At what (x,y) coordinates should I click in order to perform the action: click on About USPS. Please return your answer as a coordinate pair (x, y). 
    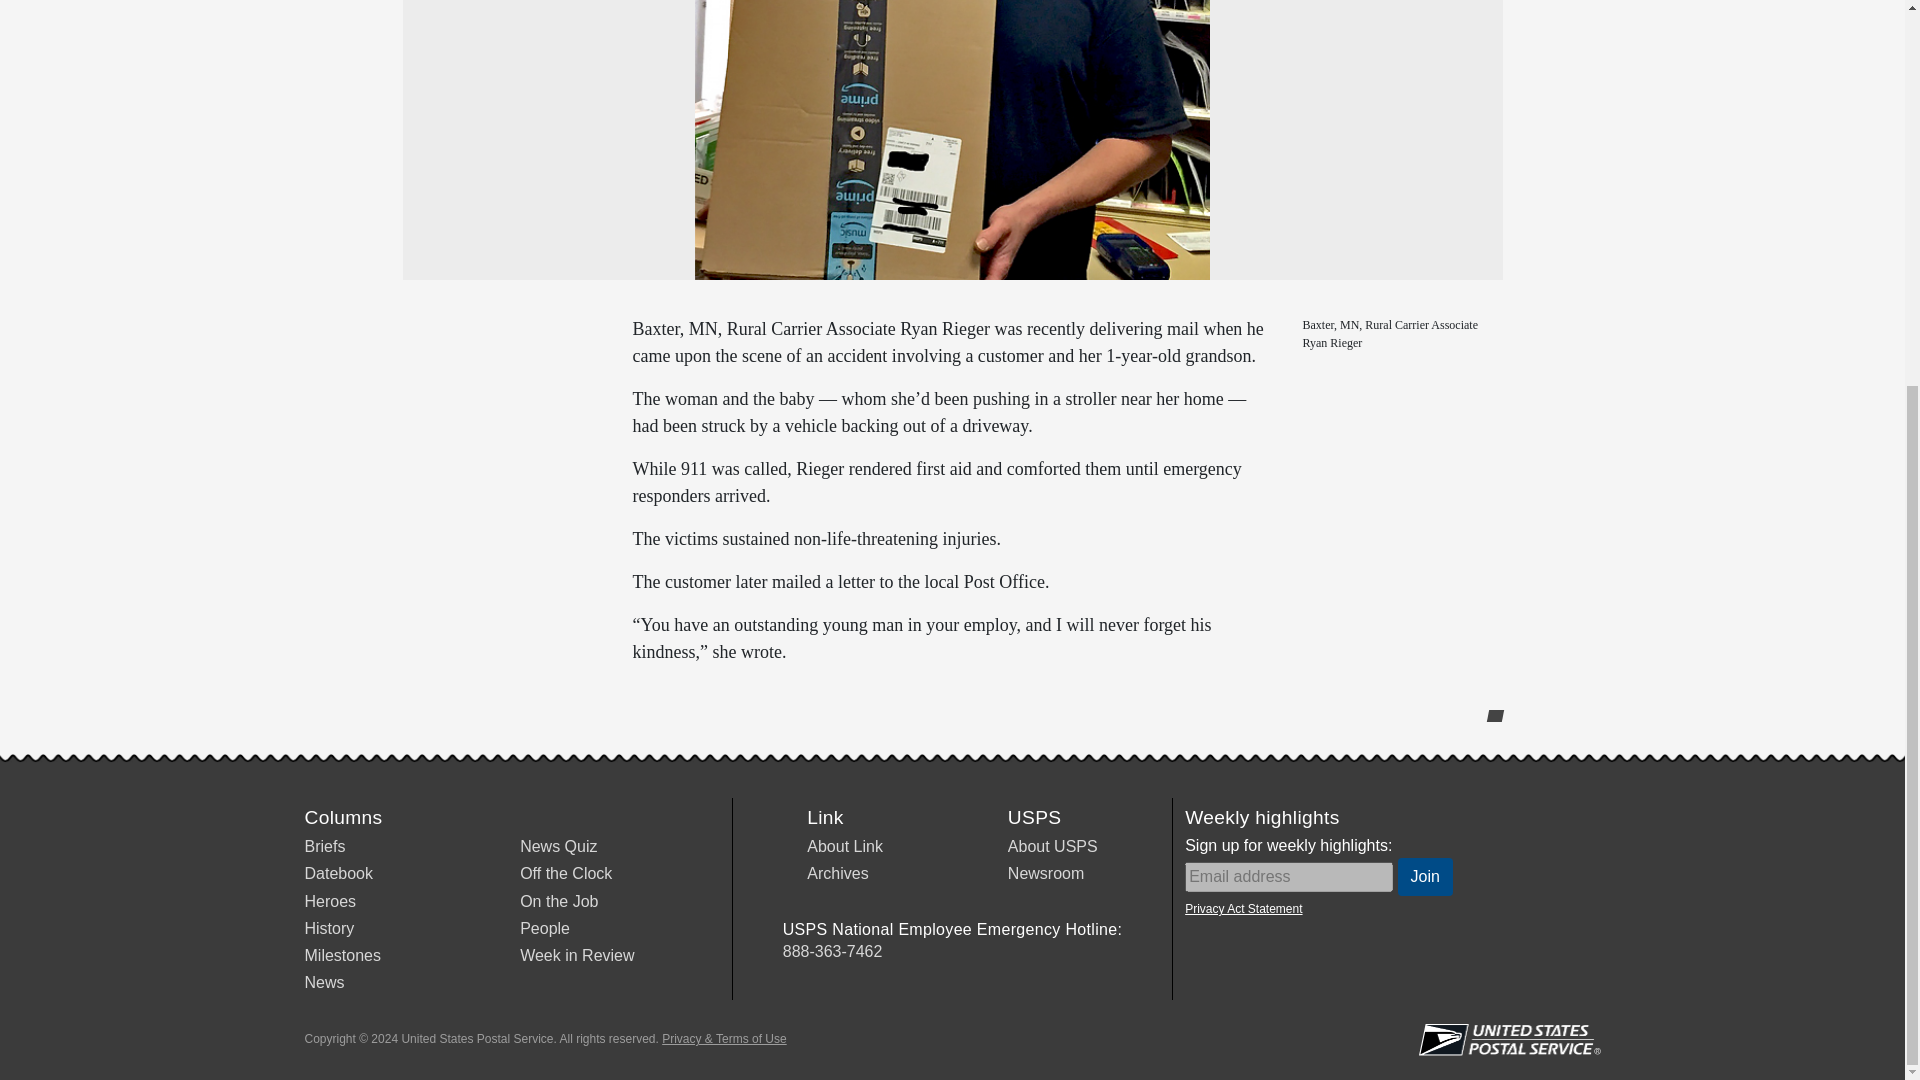
    Looking at the image, I should click on (1053, 846).